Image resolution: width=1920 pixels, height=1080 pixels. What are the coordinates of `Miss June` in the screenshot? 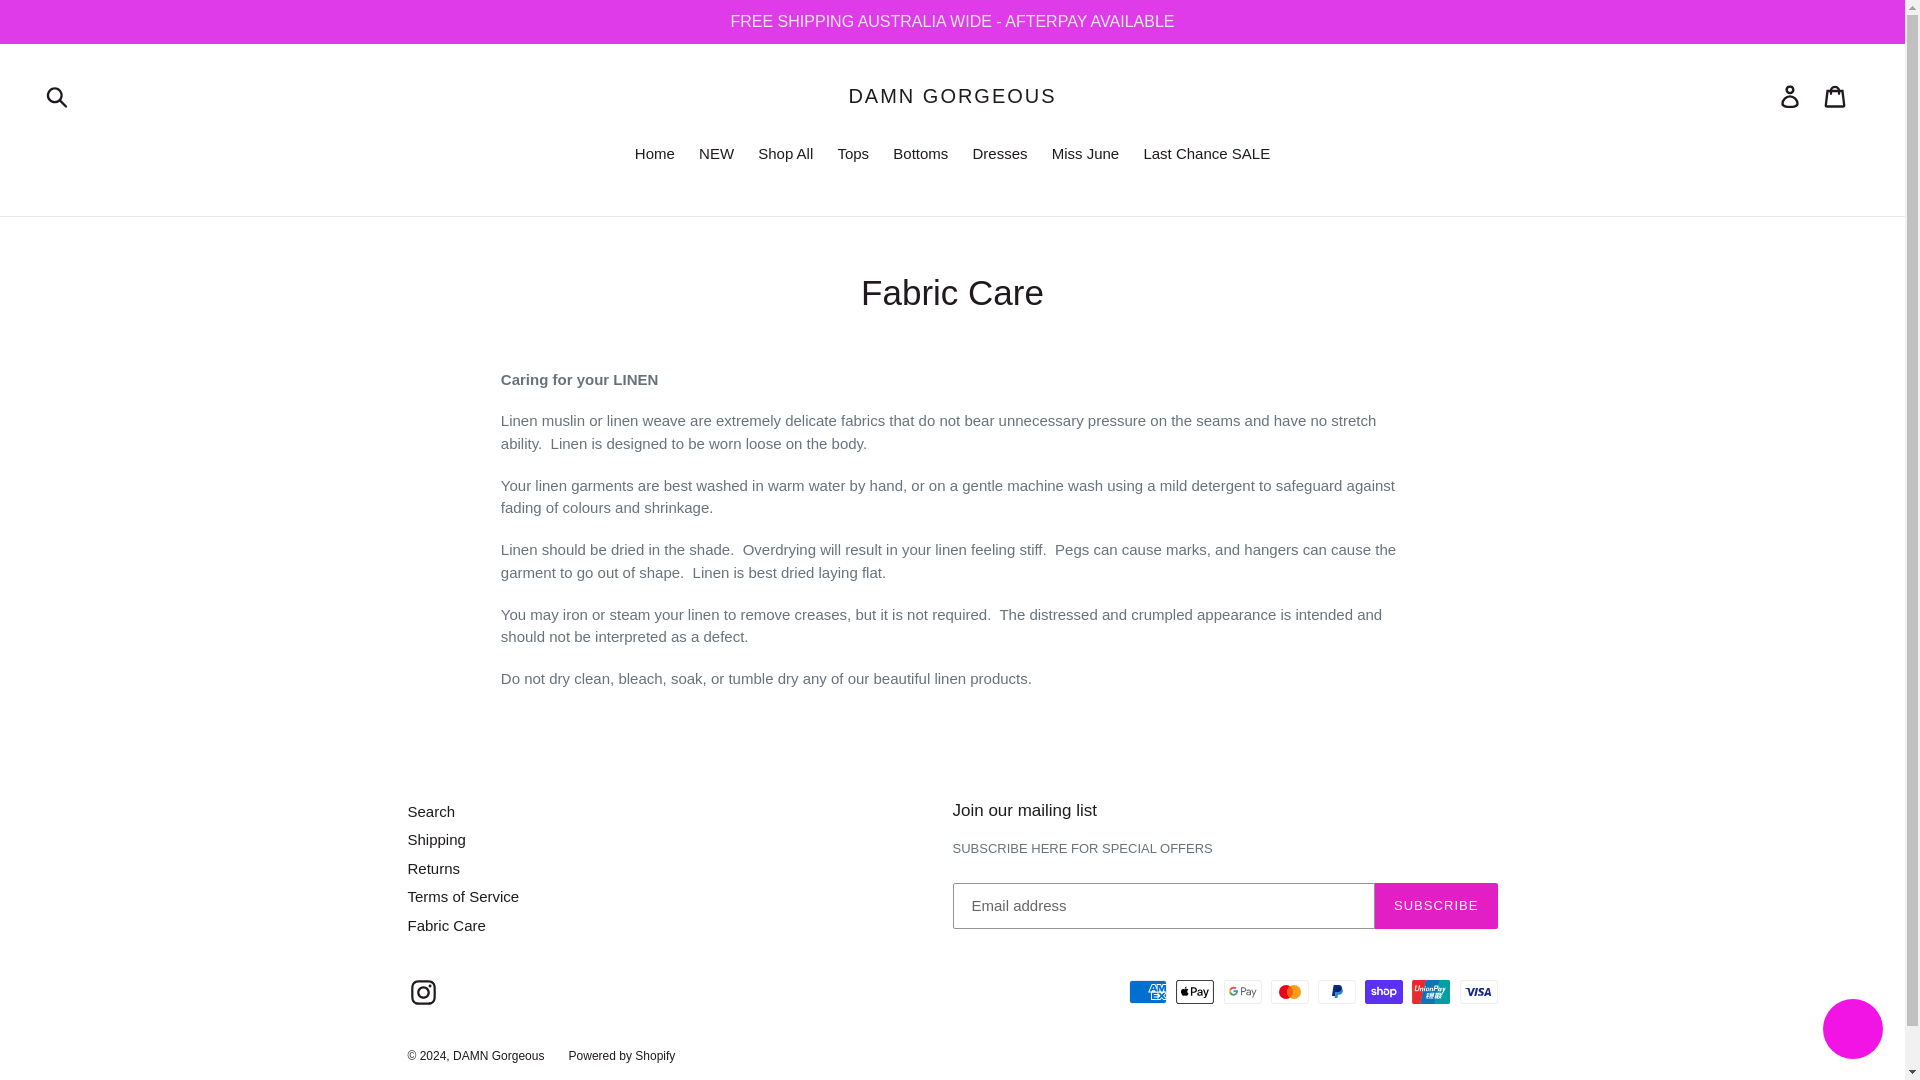 It's located at (1086, 155).